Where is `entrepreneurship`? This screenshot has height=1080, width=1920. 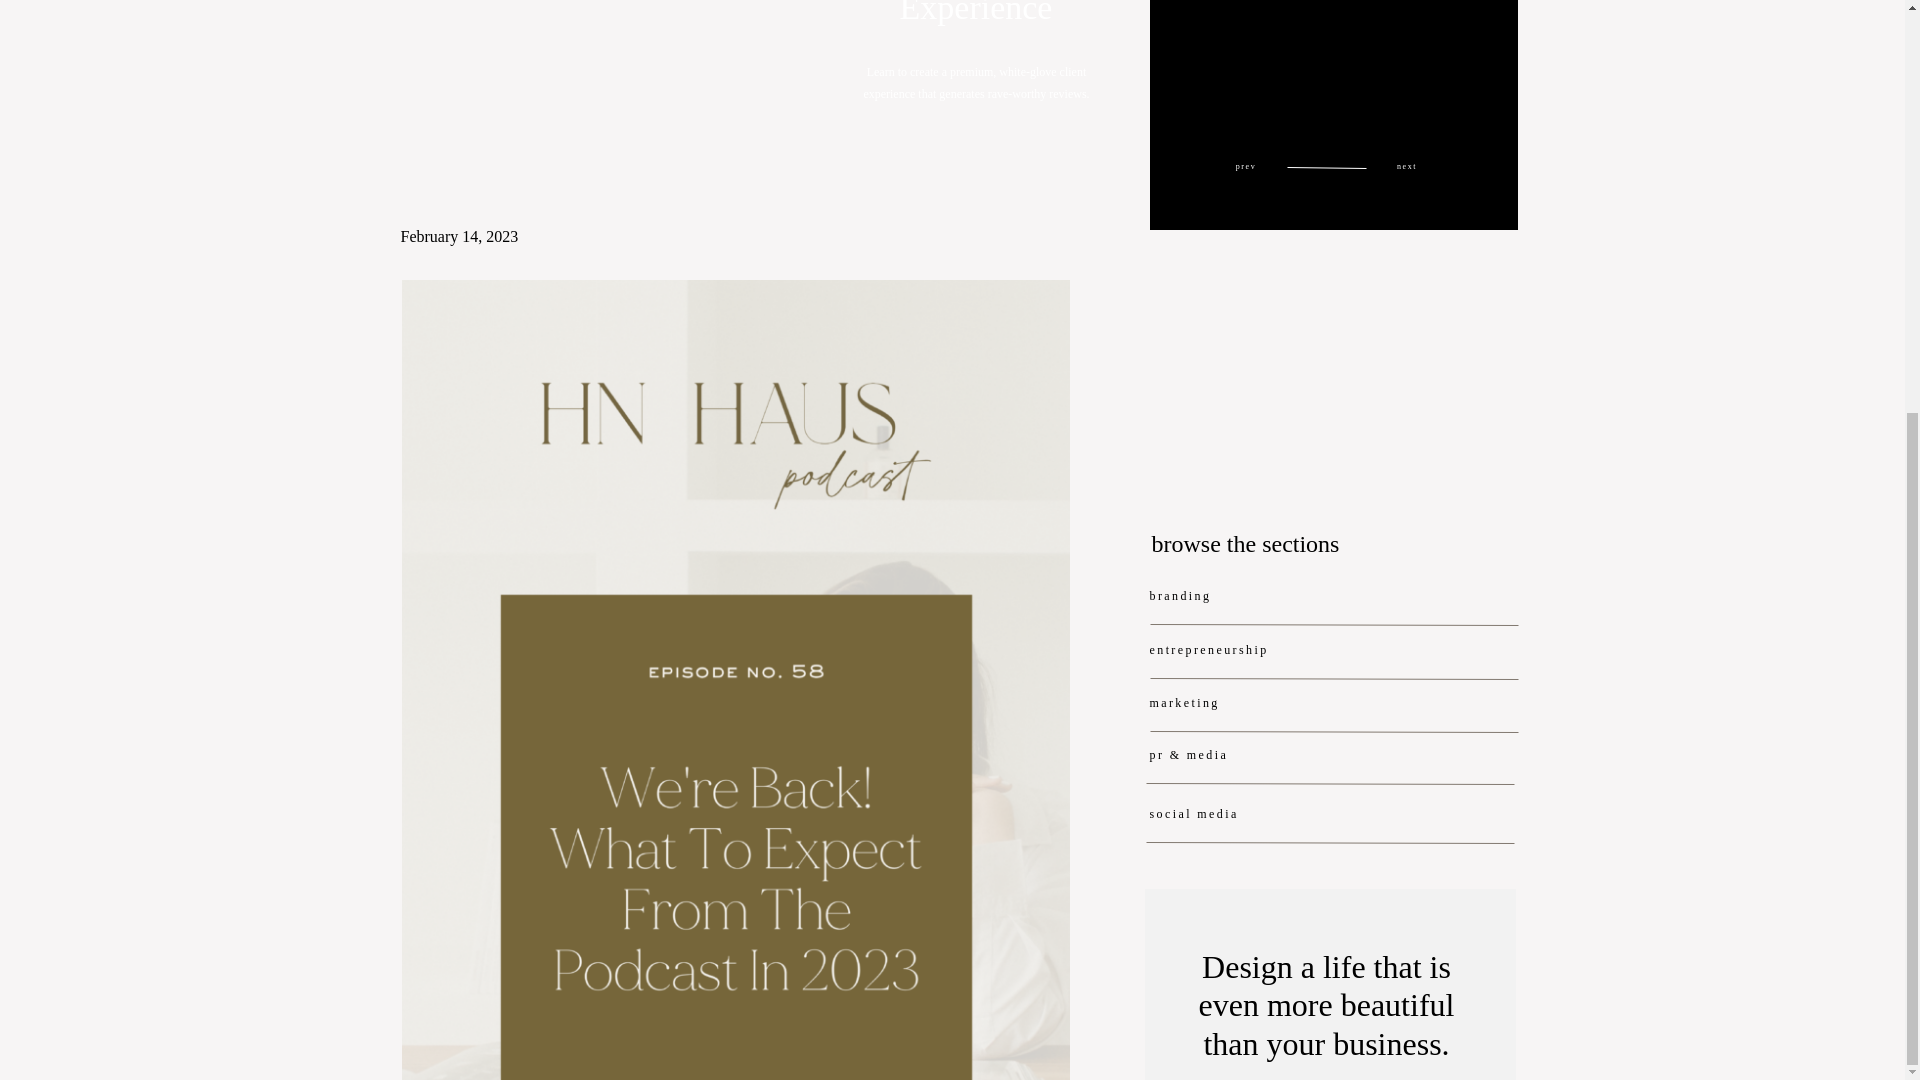
entrepreneurship is located at coordinates (1236, 649).